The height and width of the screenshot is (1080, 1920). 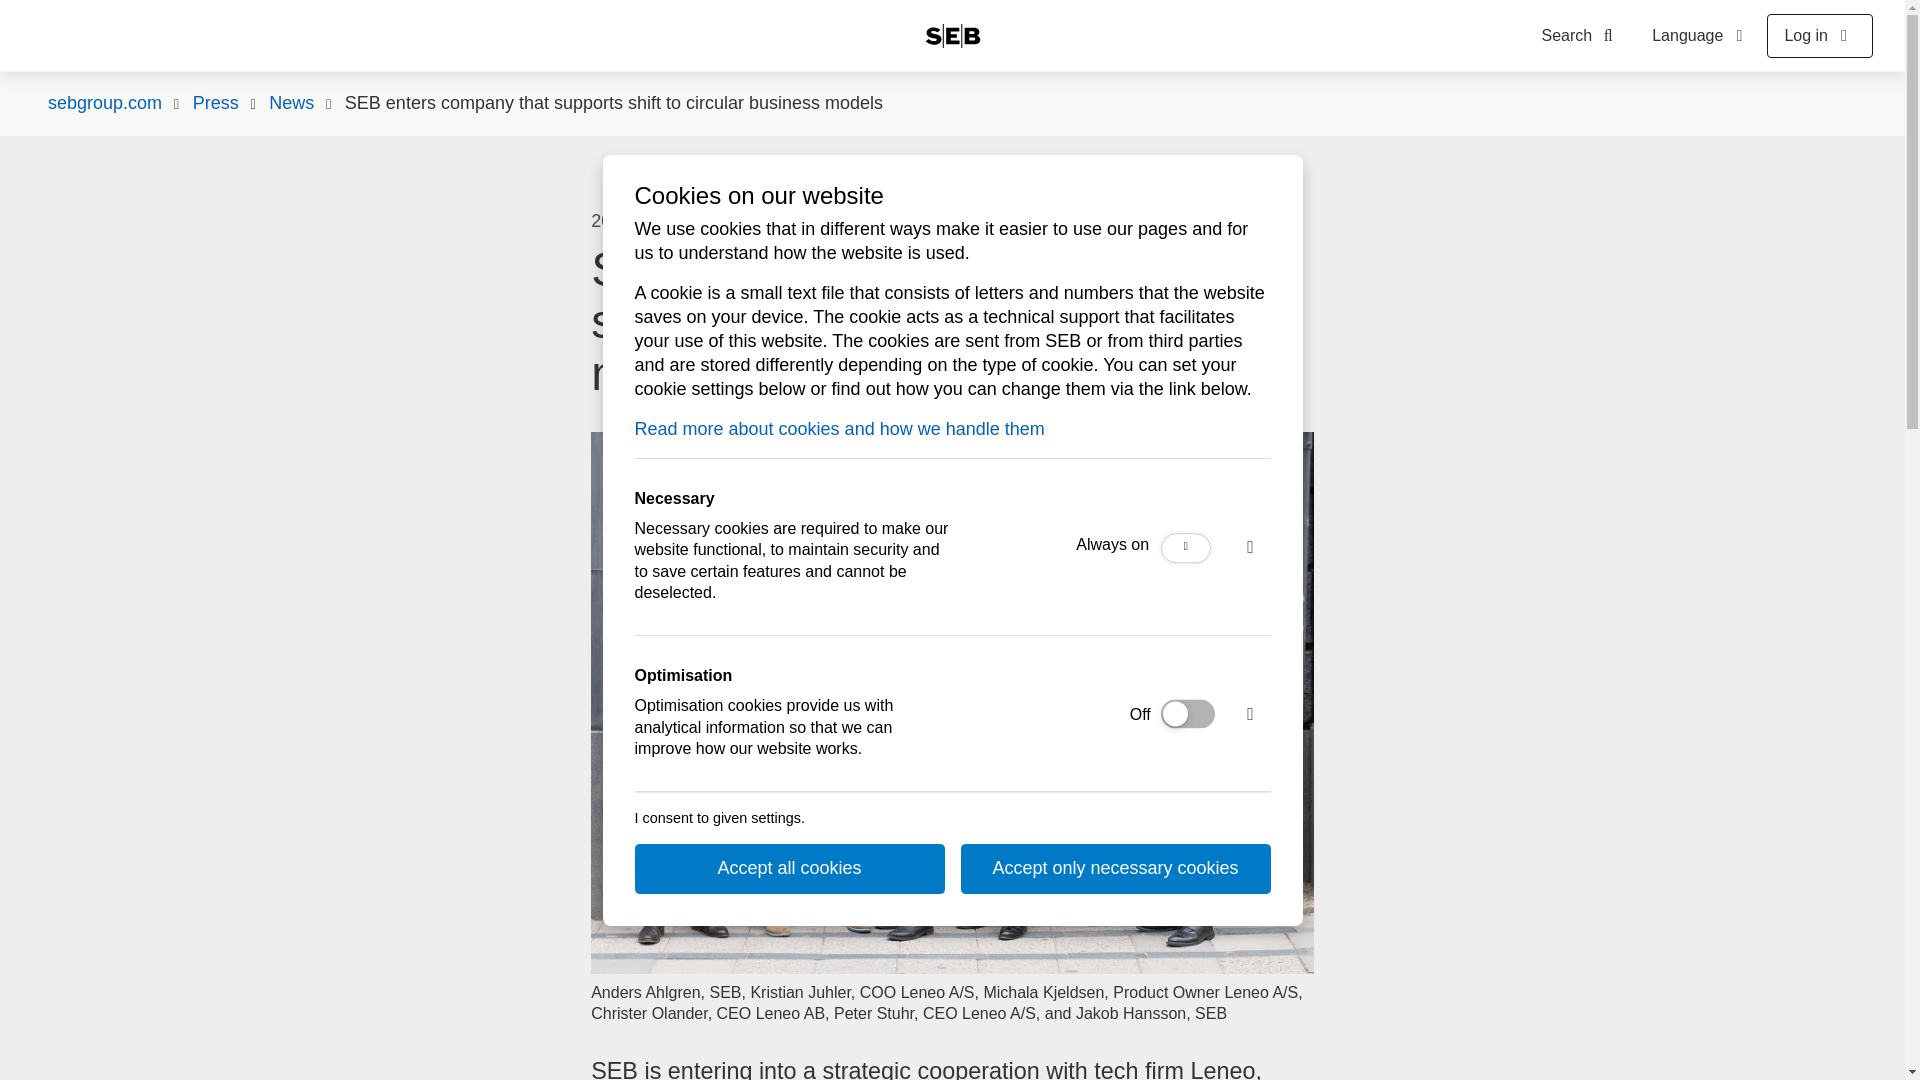 What do you see at coordinates (1700, 36) in the screenshot?
I see `Language` at bounding box center [1700, 36].